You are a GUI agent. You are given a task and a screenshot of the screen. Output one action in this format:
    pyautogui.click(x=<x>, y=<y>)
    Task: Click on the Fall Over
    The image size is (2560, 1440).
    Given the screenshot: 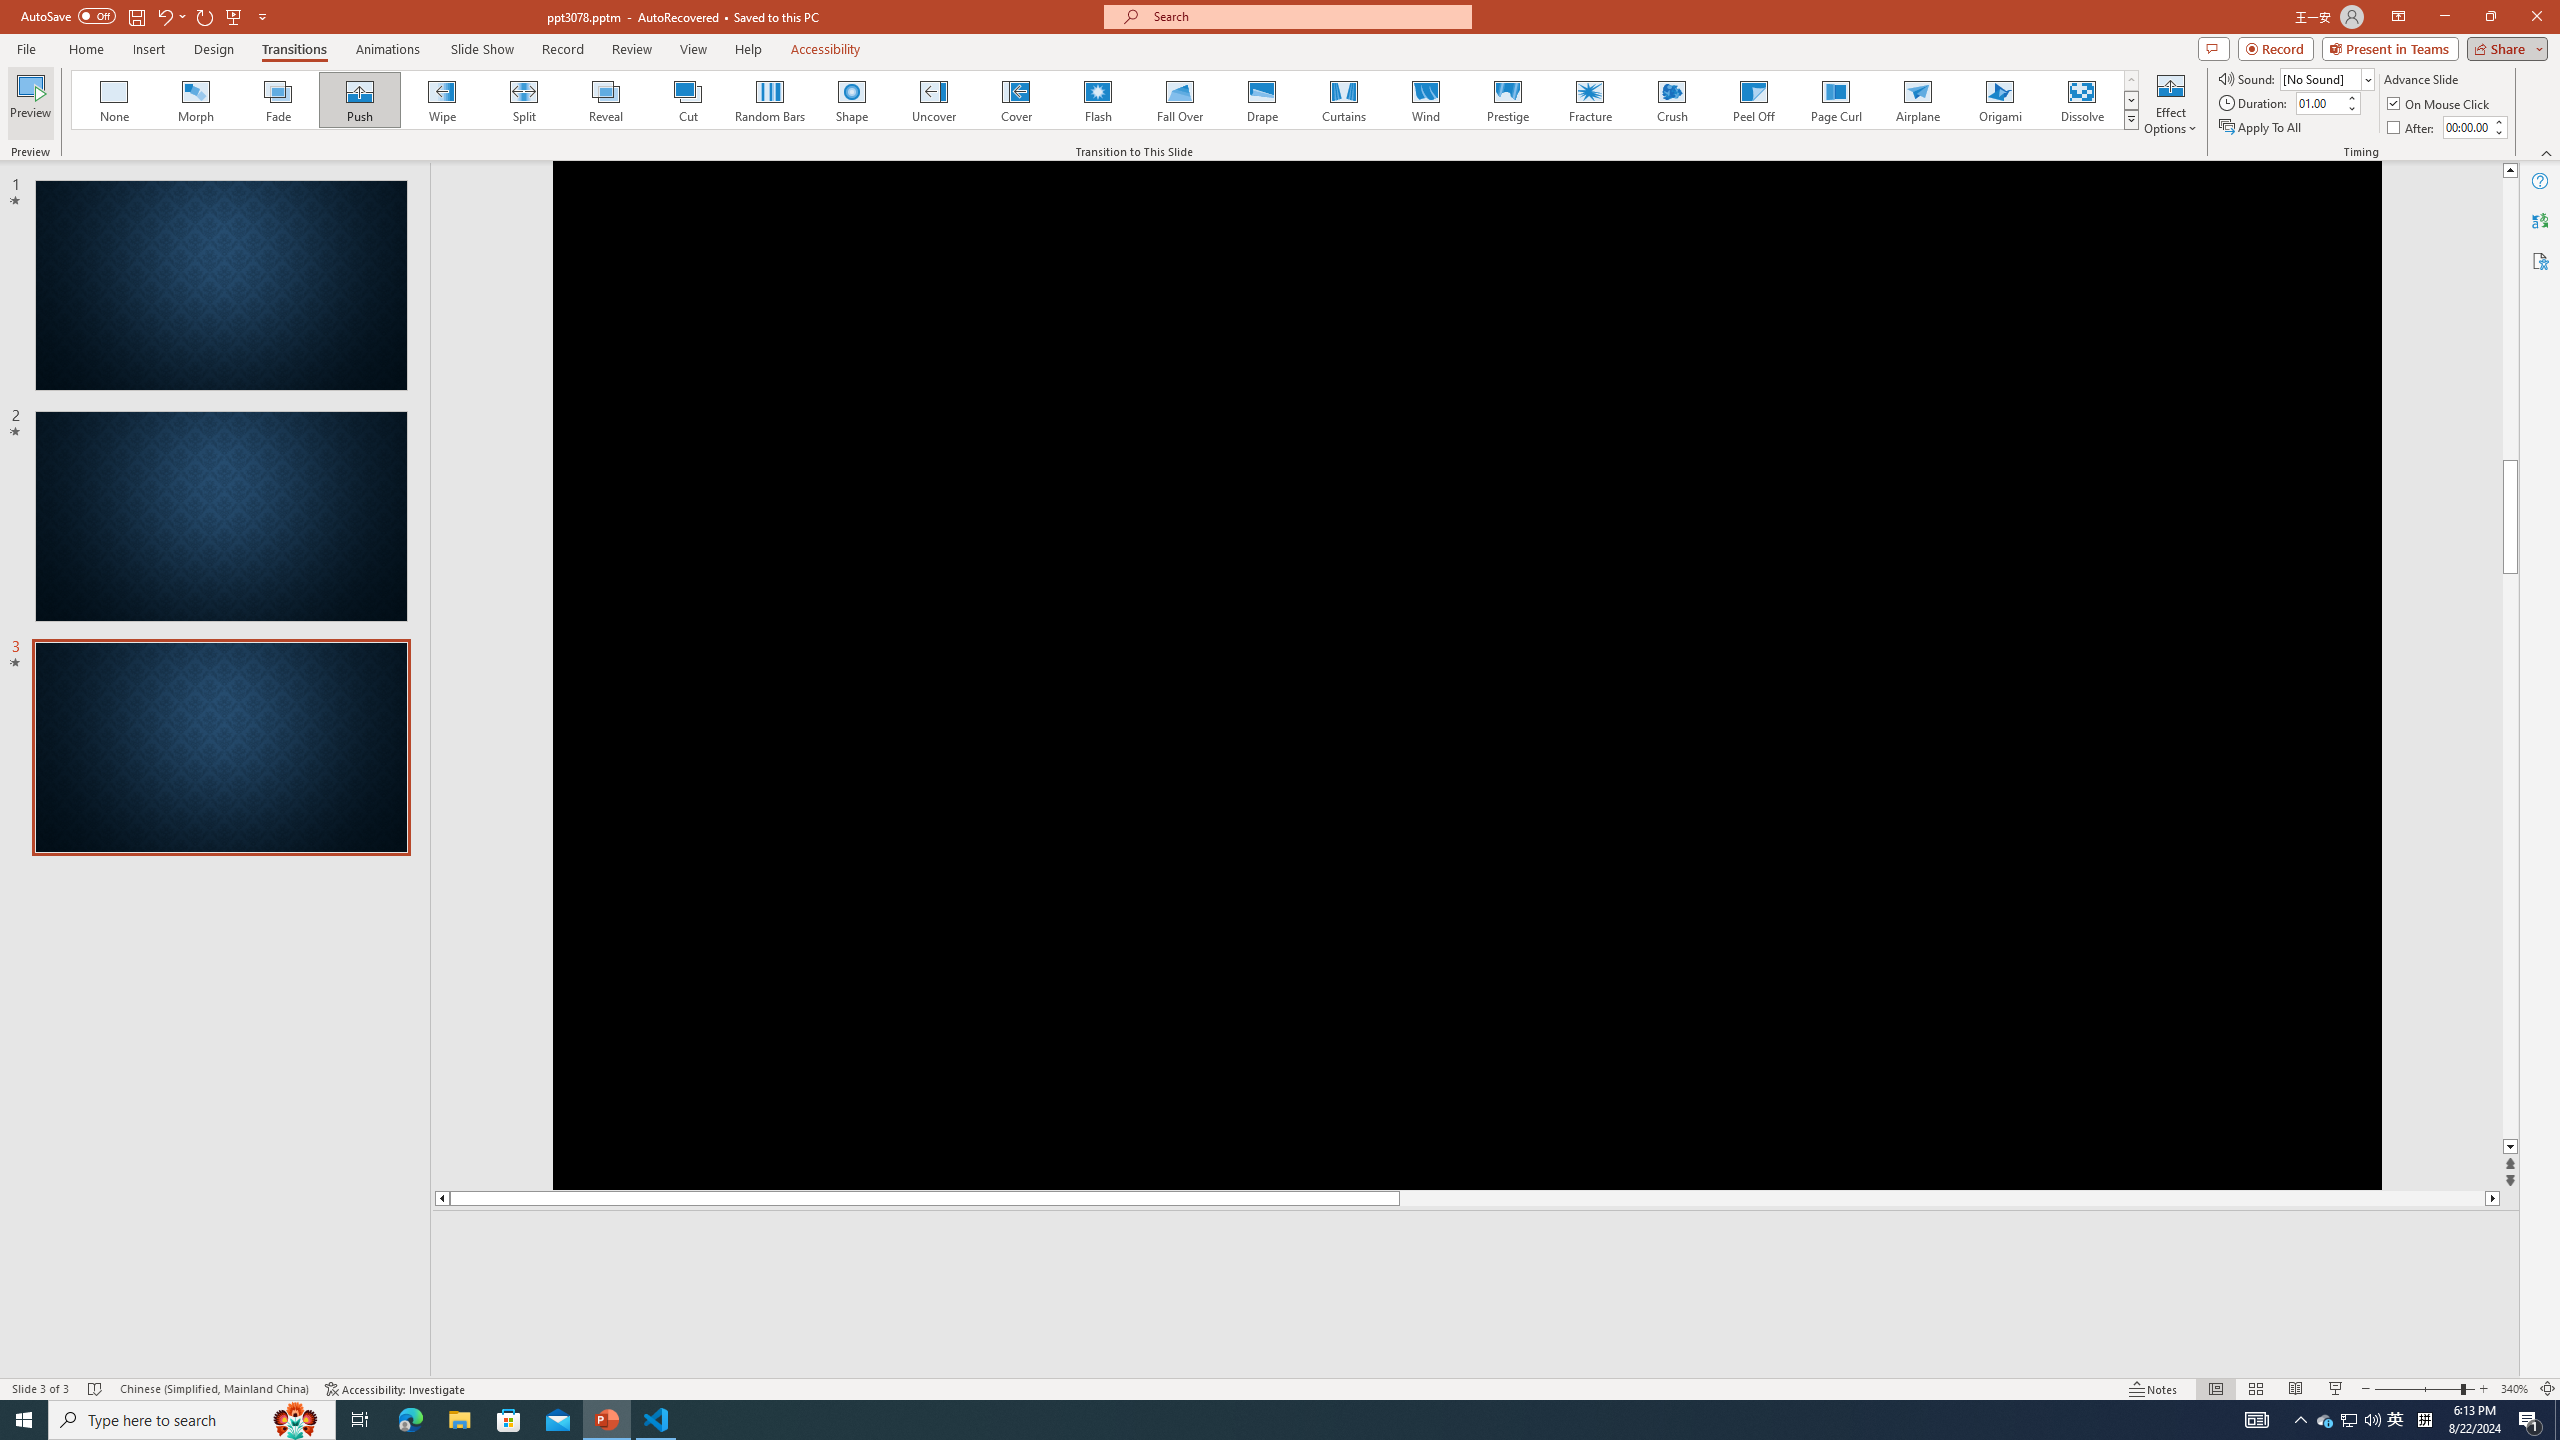 What is the action you would take?
    pyautogui.click(x=1180, y=100)
    